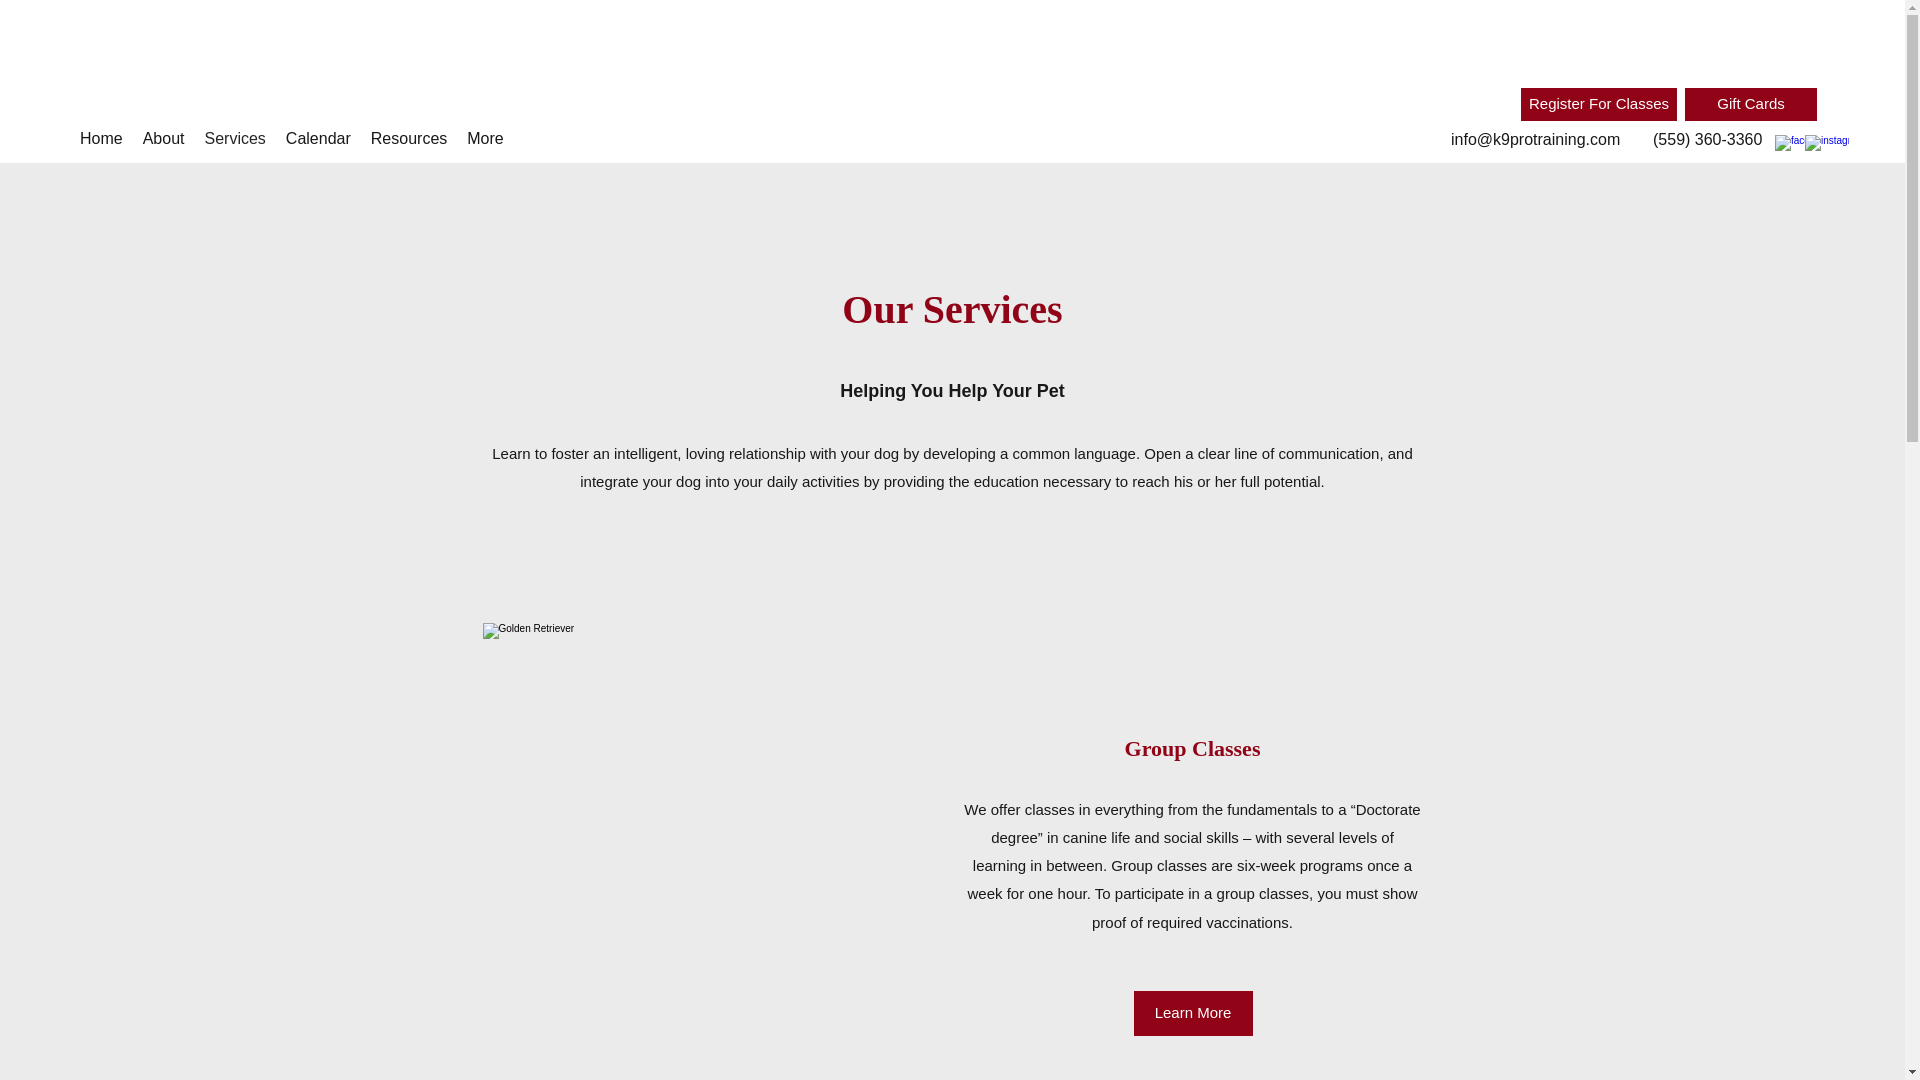 The image size is (1920, 1080). What do you see at coordinates (234, 140) in the screenshot?
I see `Services` at bounding box center [234, 140].